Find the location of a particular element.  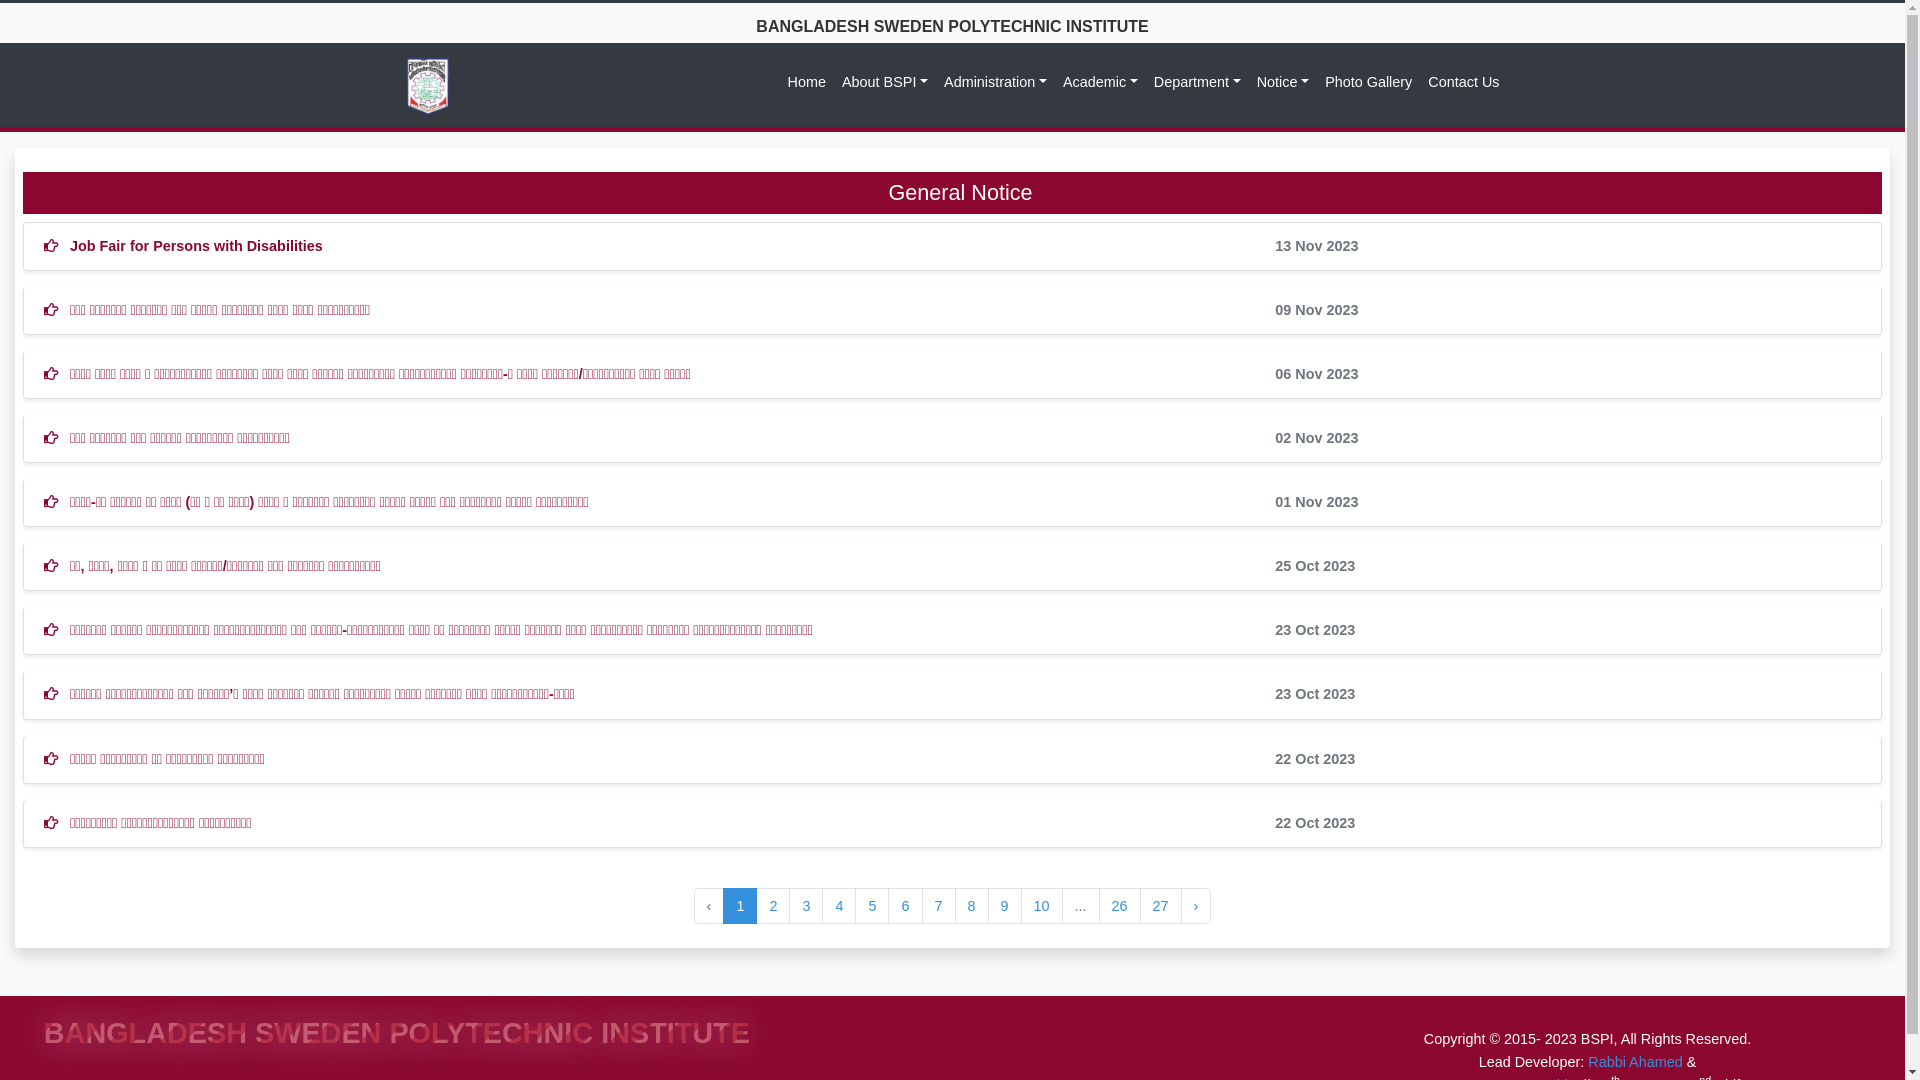

Administration is located at coordinates (996, 82).